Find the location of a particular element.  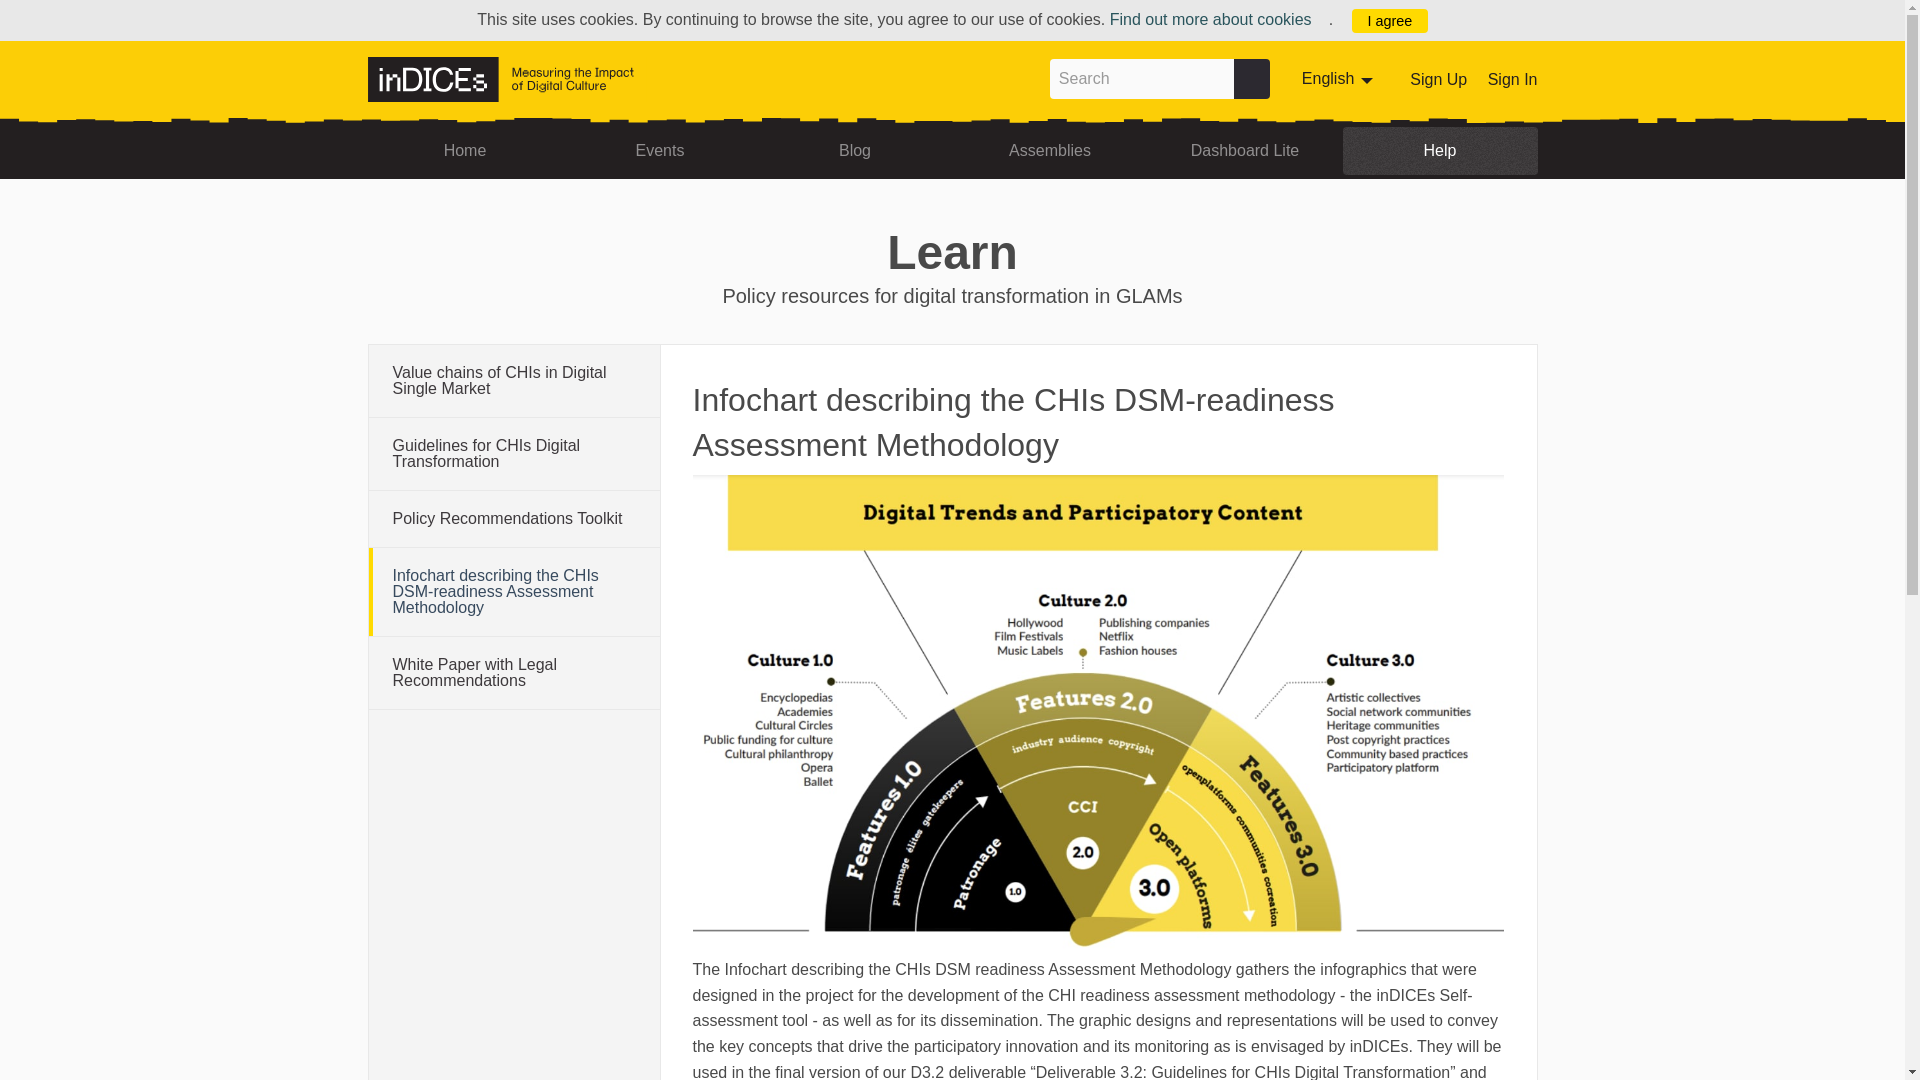

Search is located at coordinates (1252, 79).